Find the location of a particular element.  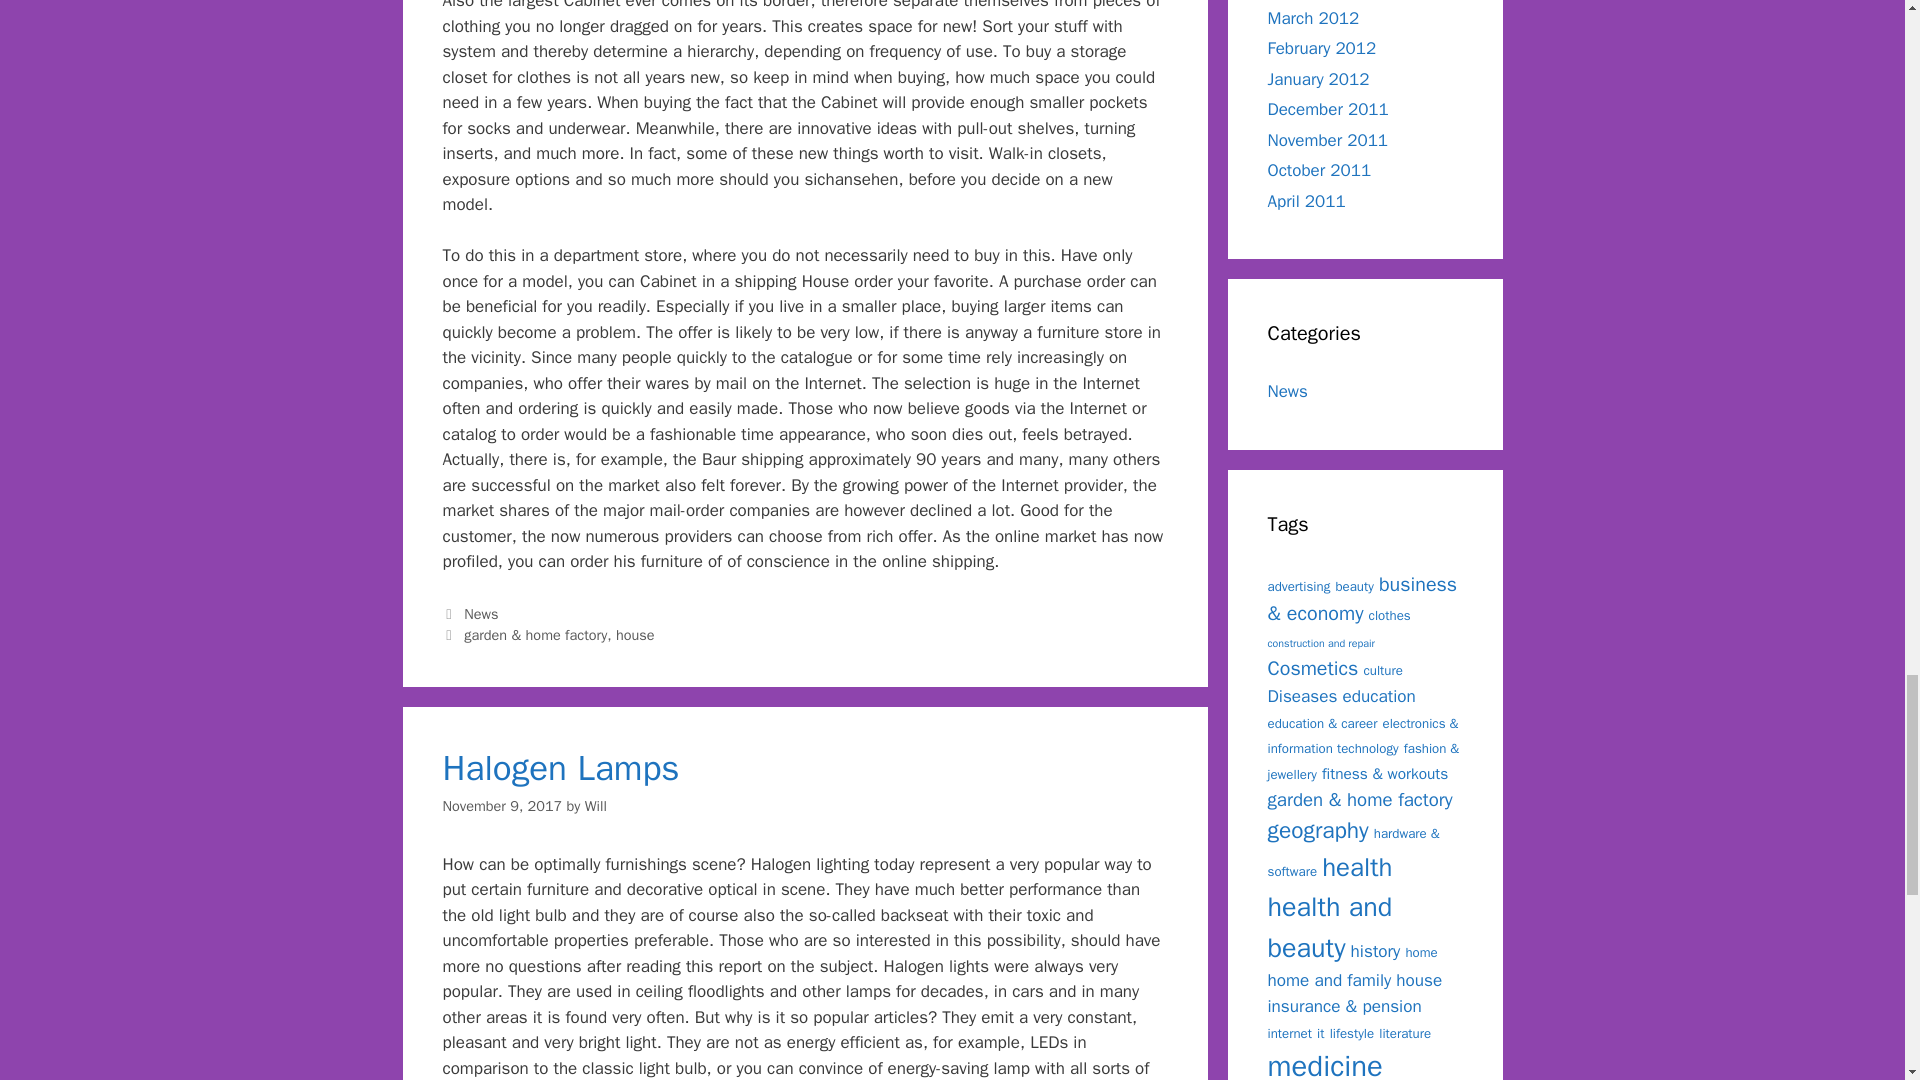

Halogen Lamps is located at coordinates (560, 768).